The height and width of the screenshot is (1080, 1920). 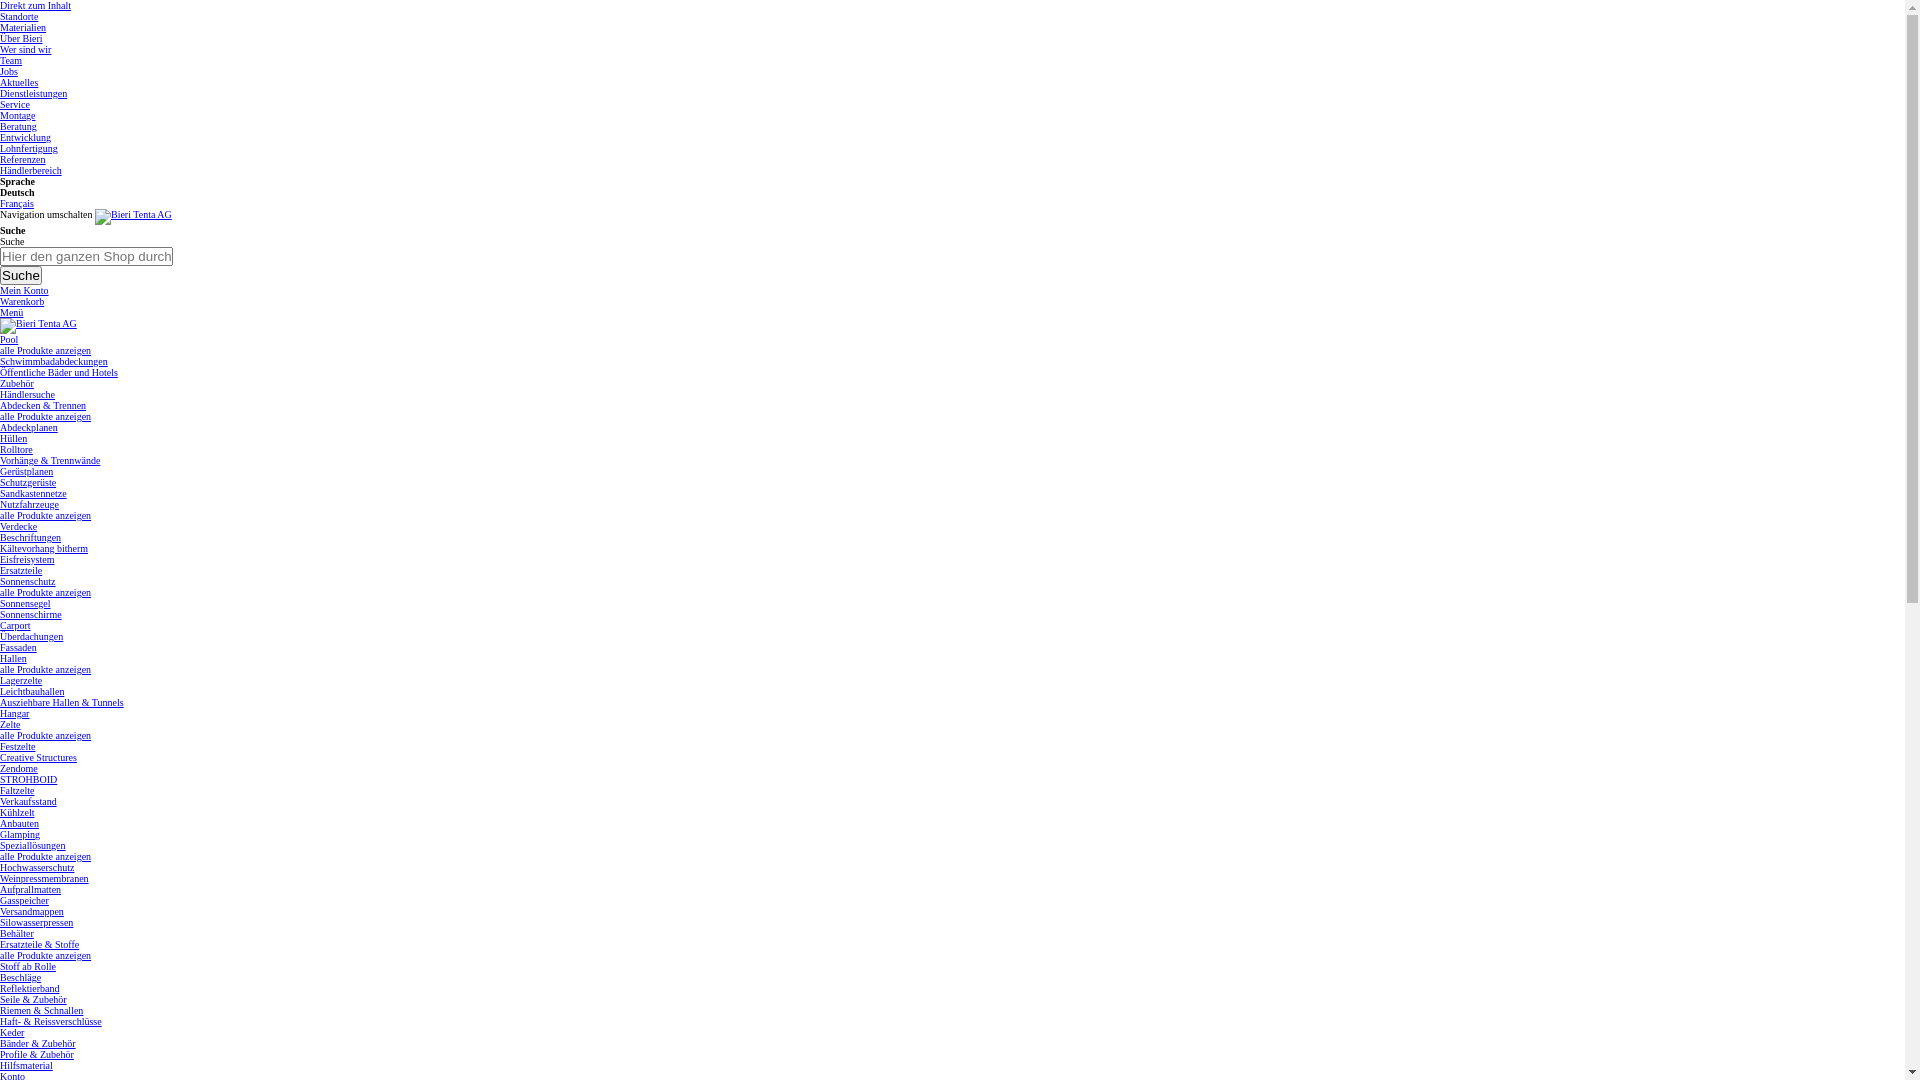 I want to click on Anbauten, so click(x=20, y=824).